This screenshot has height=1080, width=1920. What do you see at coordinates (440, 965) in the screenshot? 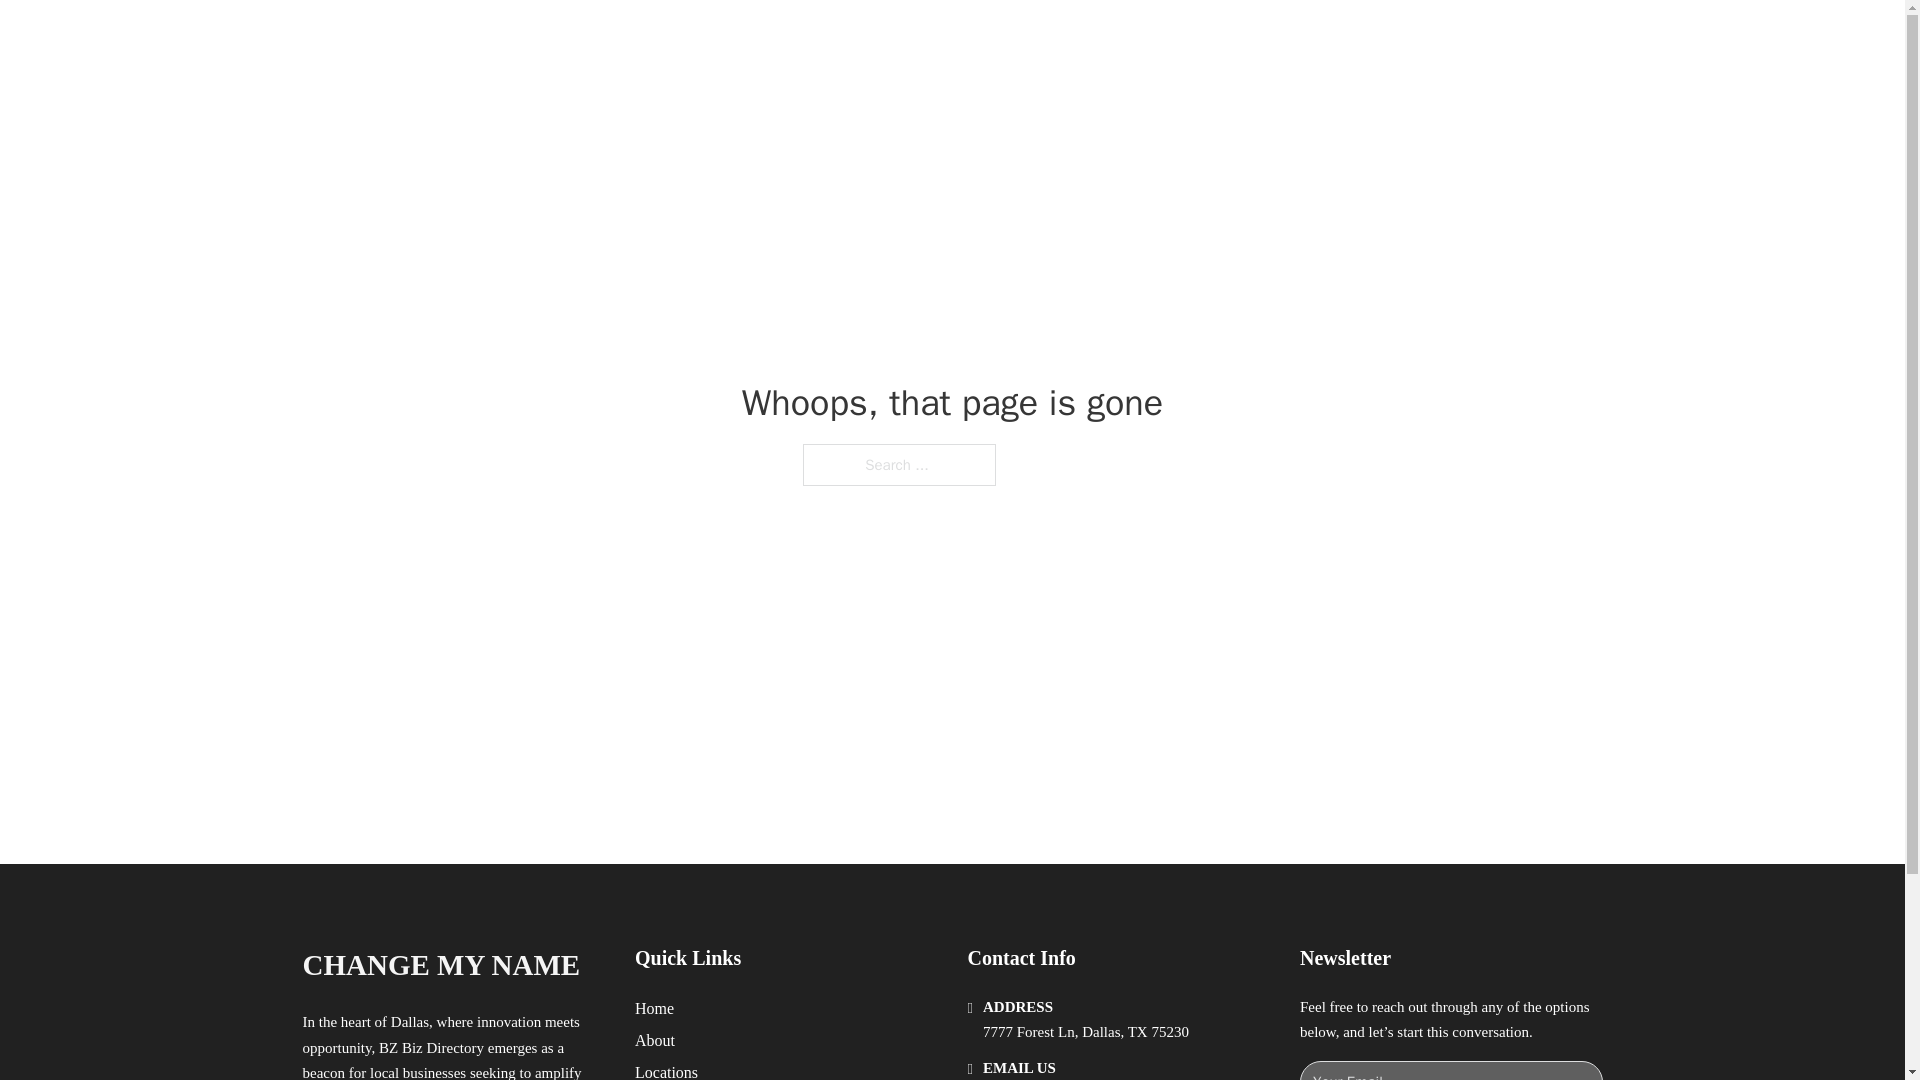
I see `CHANGE MY NAME` at bounding box center [440, 965].